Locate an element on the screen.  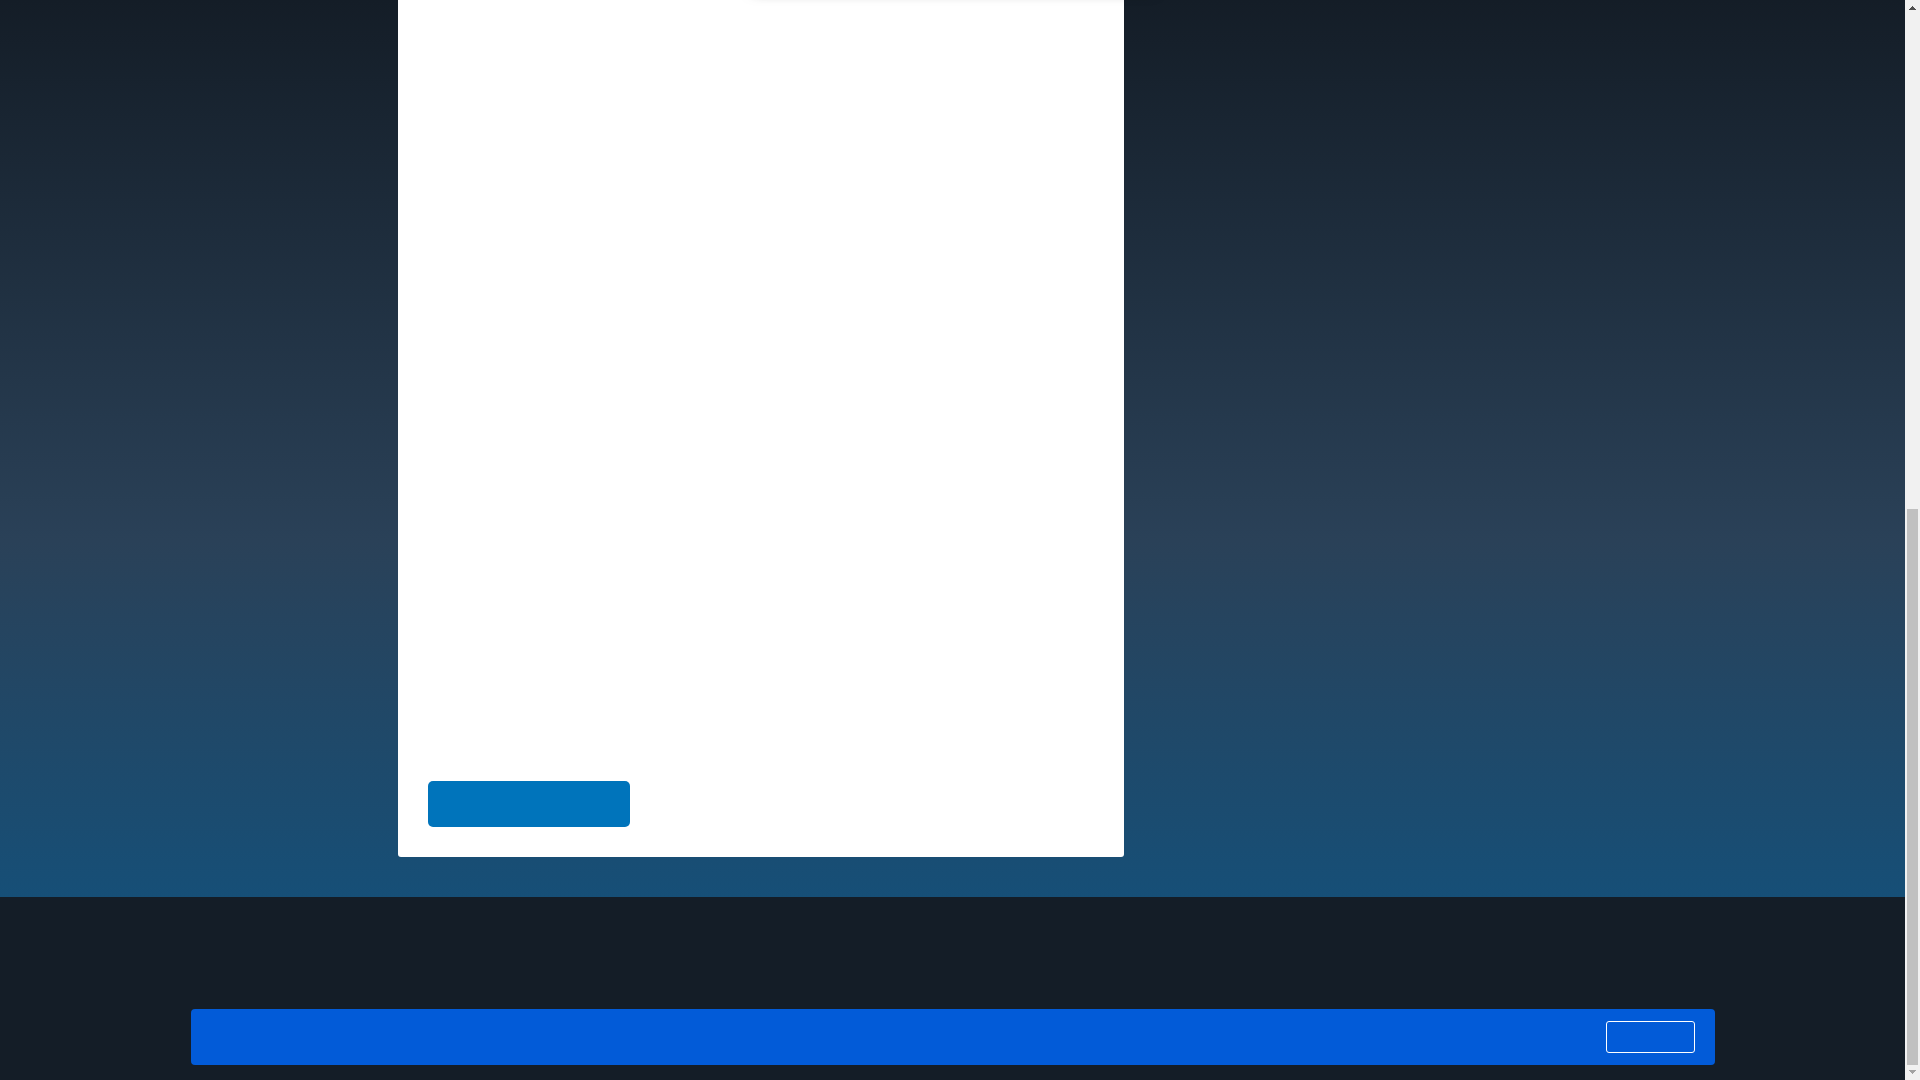
Cookies Policy is located at coordinates (852, 77).